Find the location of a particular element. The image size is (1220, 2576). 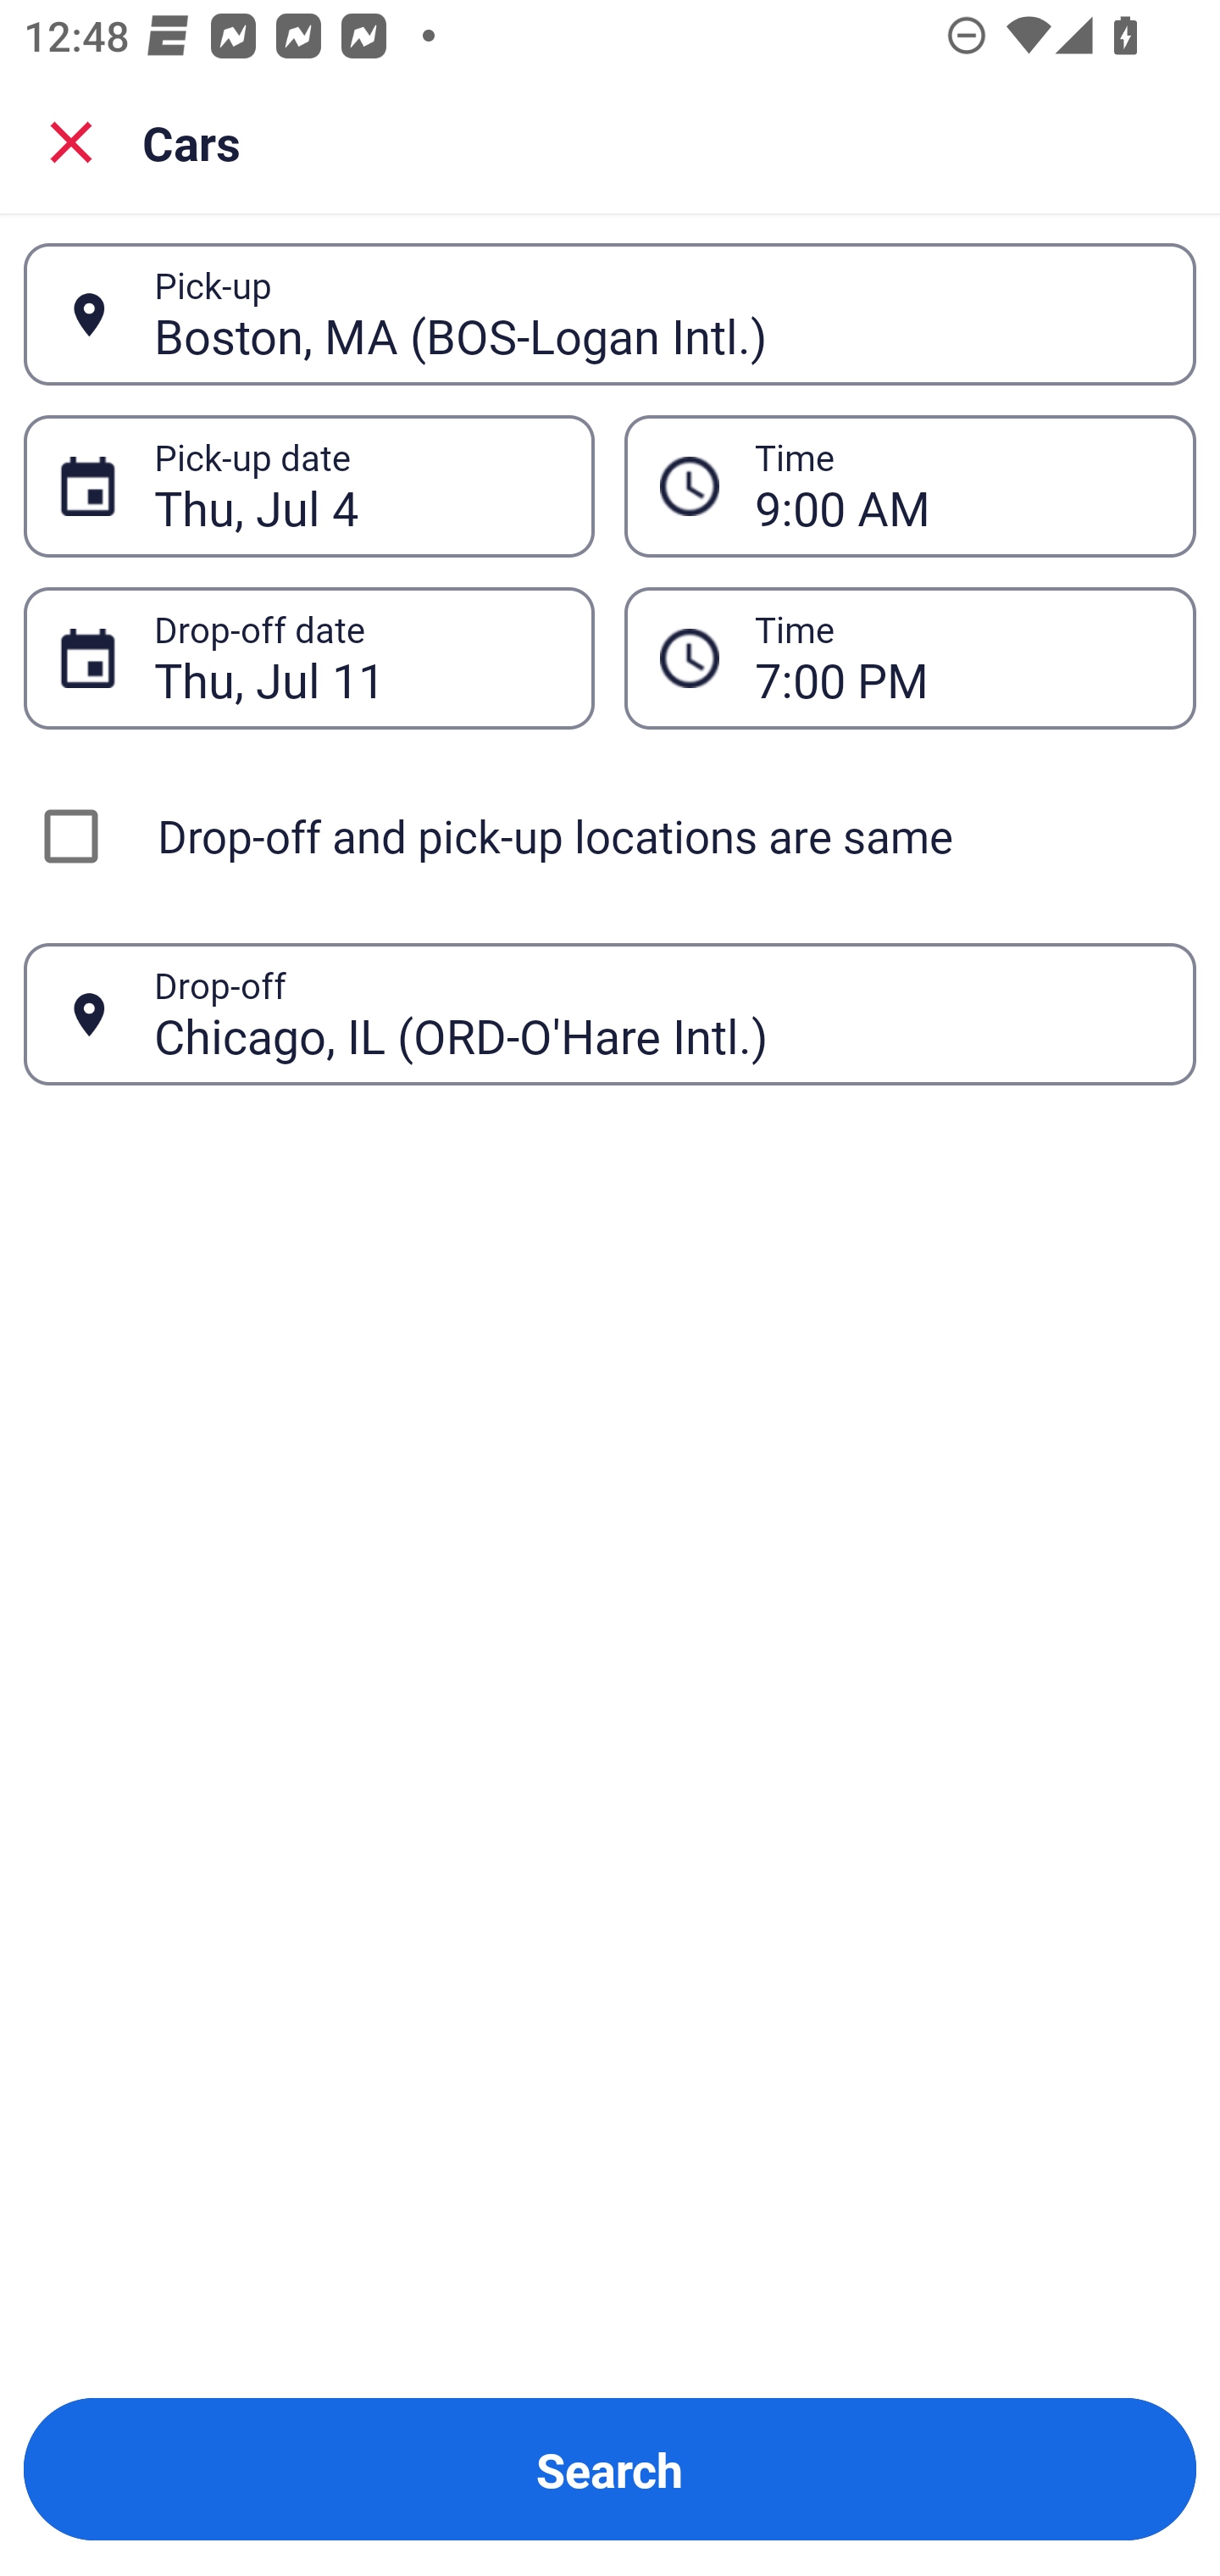

Close search screen is located at coordinates (71, 141).